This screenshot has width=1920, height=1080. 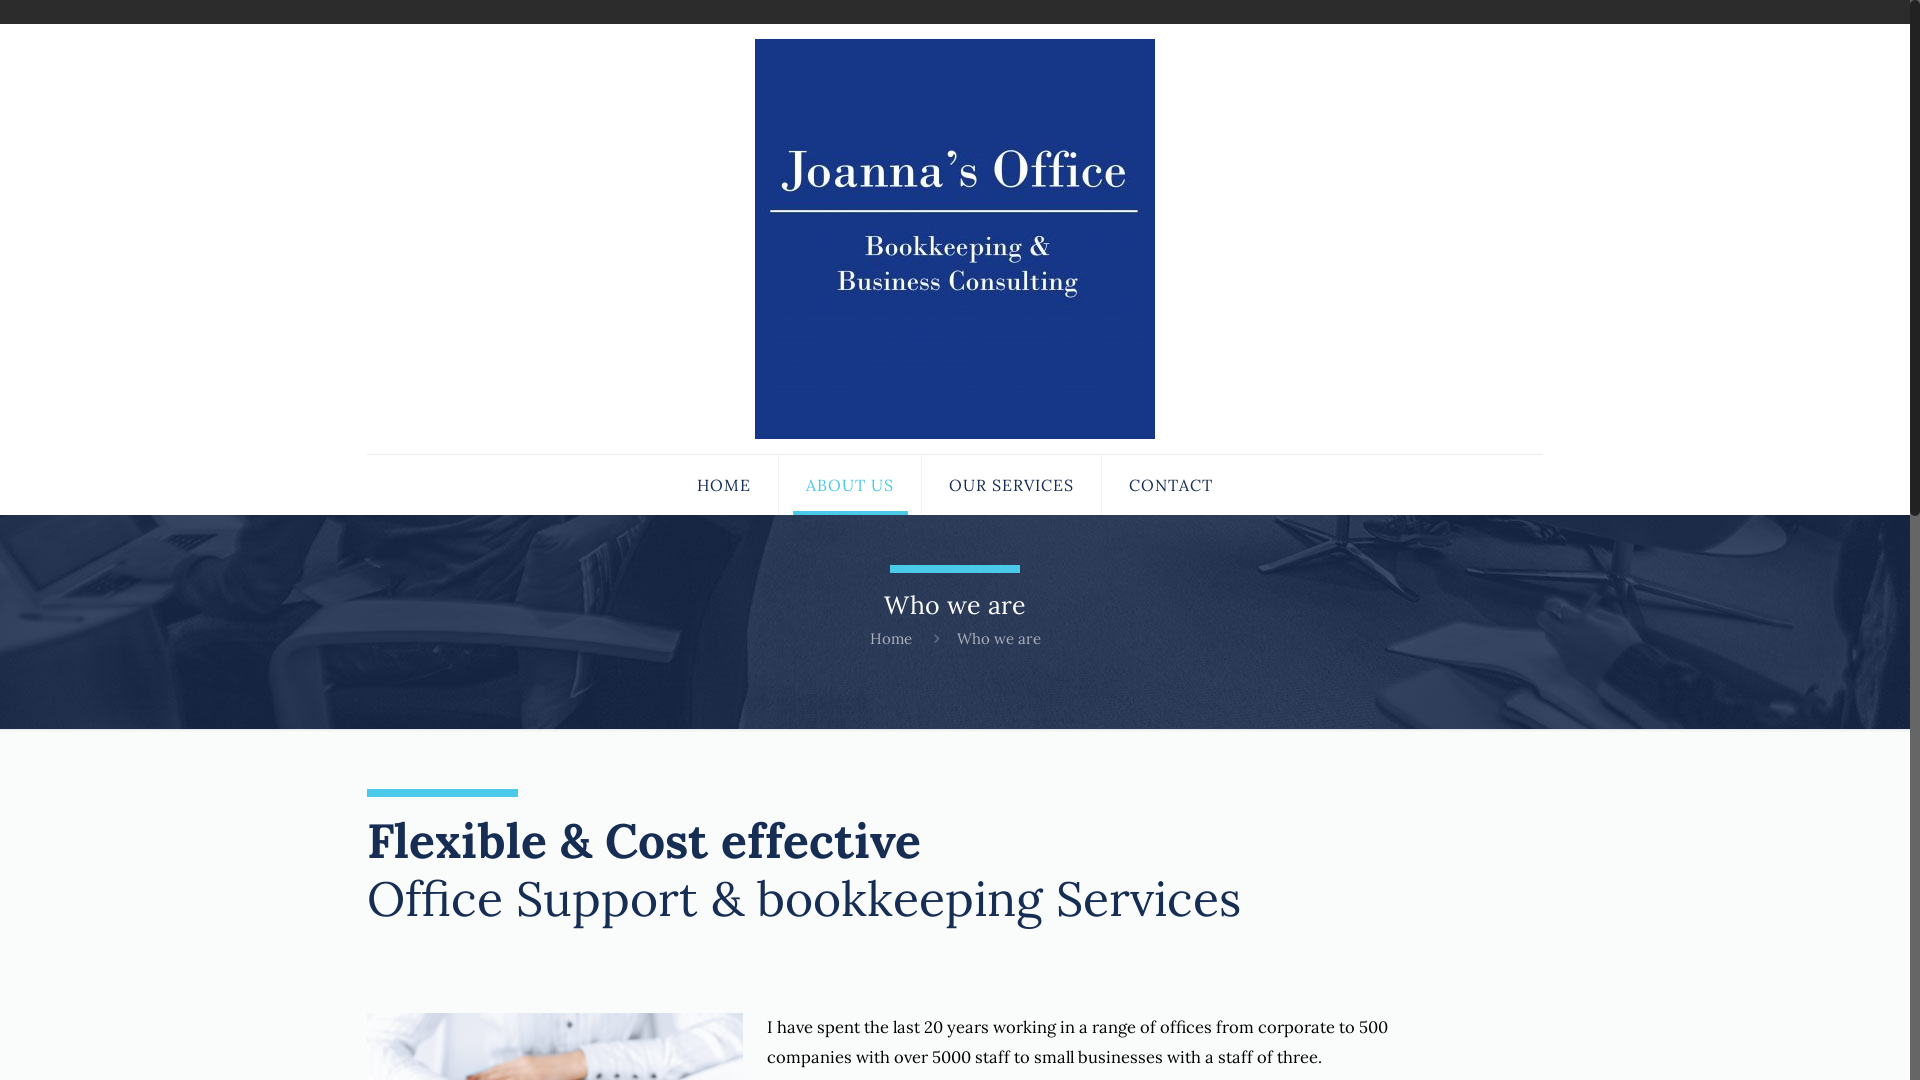 I want to click on CONTACT, so click(x=1171, y=485).